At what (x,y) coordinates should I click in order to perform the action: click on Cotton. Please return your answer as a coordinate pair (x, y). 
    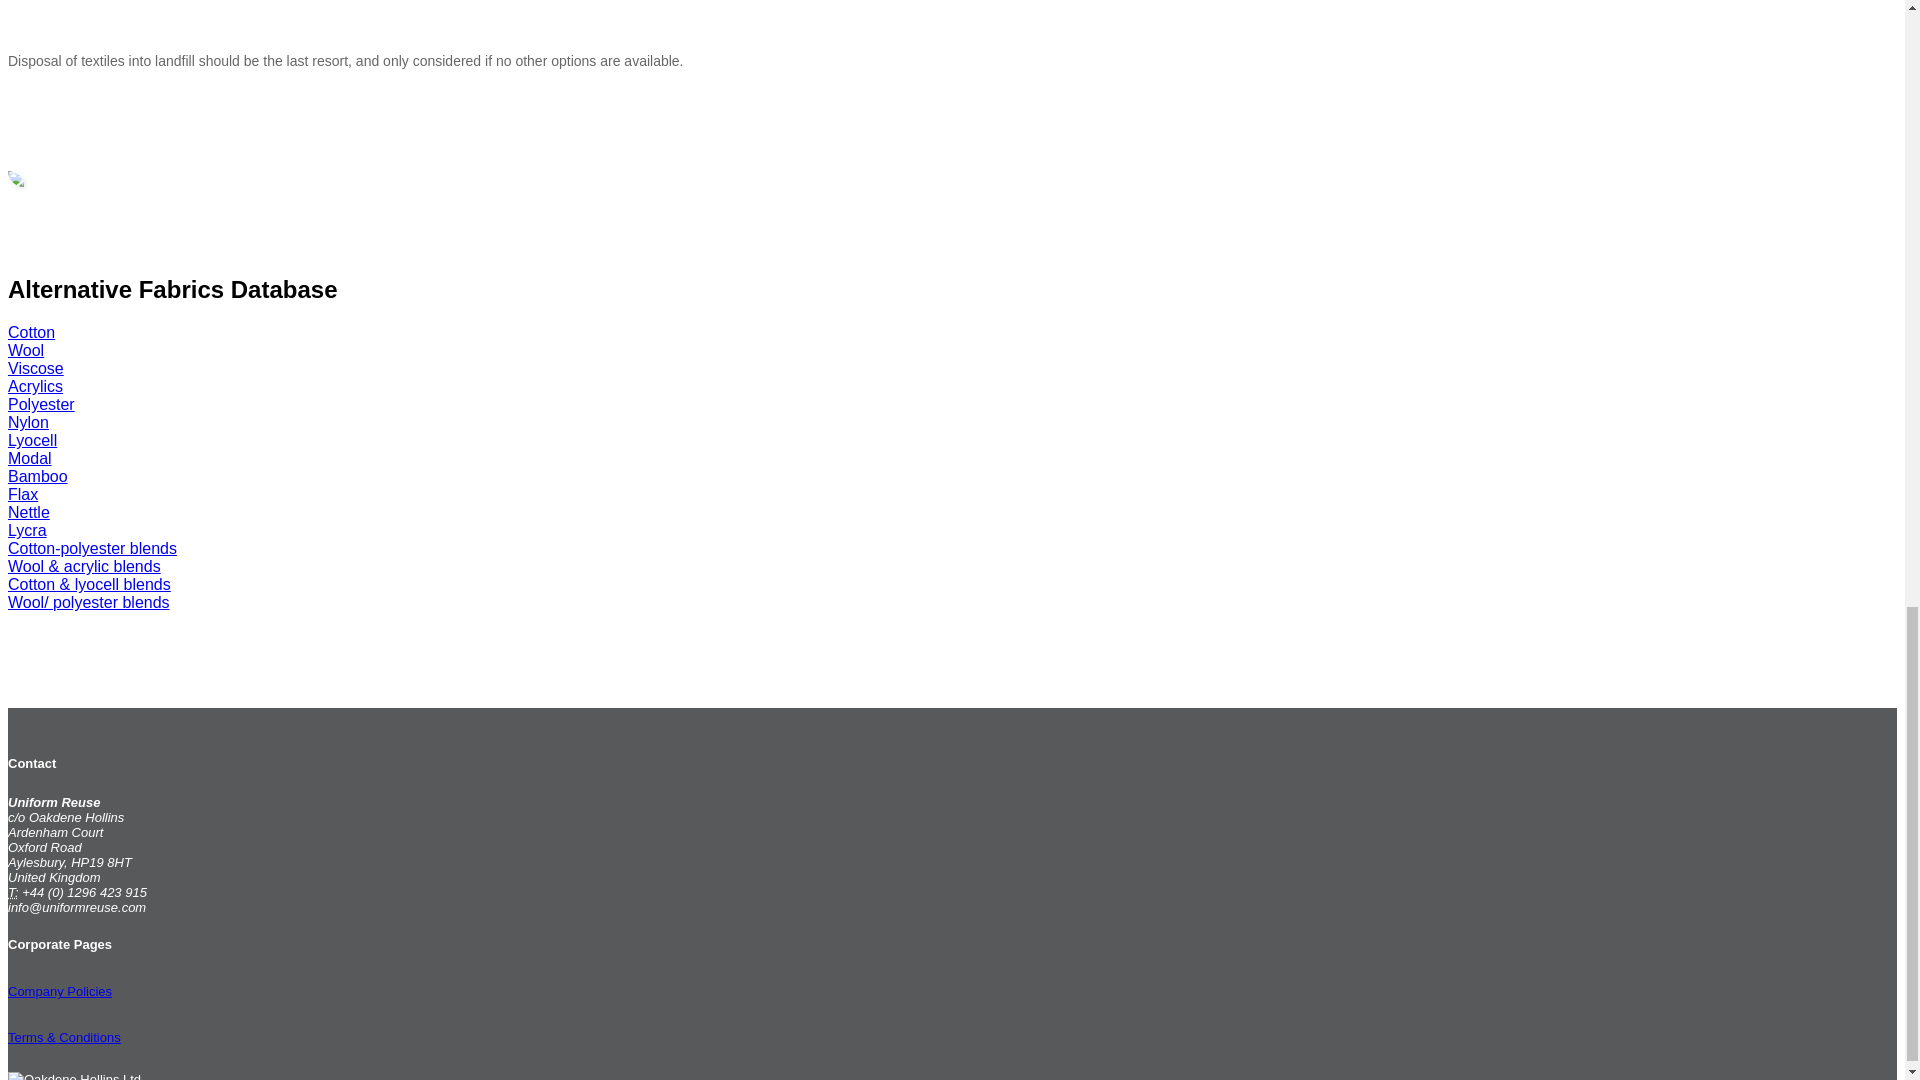
    Looking at the image, I should click on (31, 332).